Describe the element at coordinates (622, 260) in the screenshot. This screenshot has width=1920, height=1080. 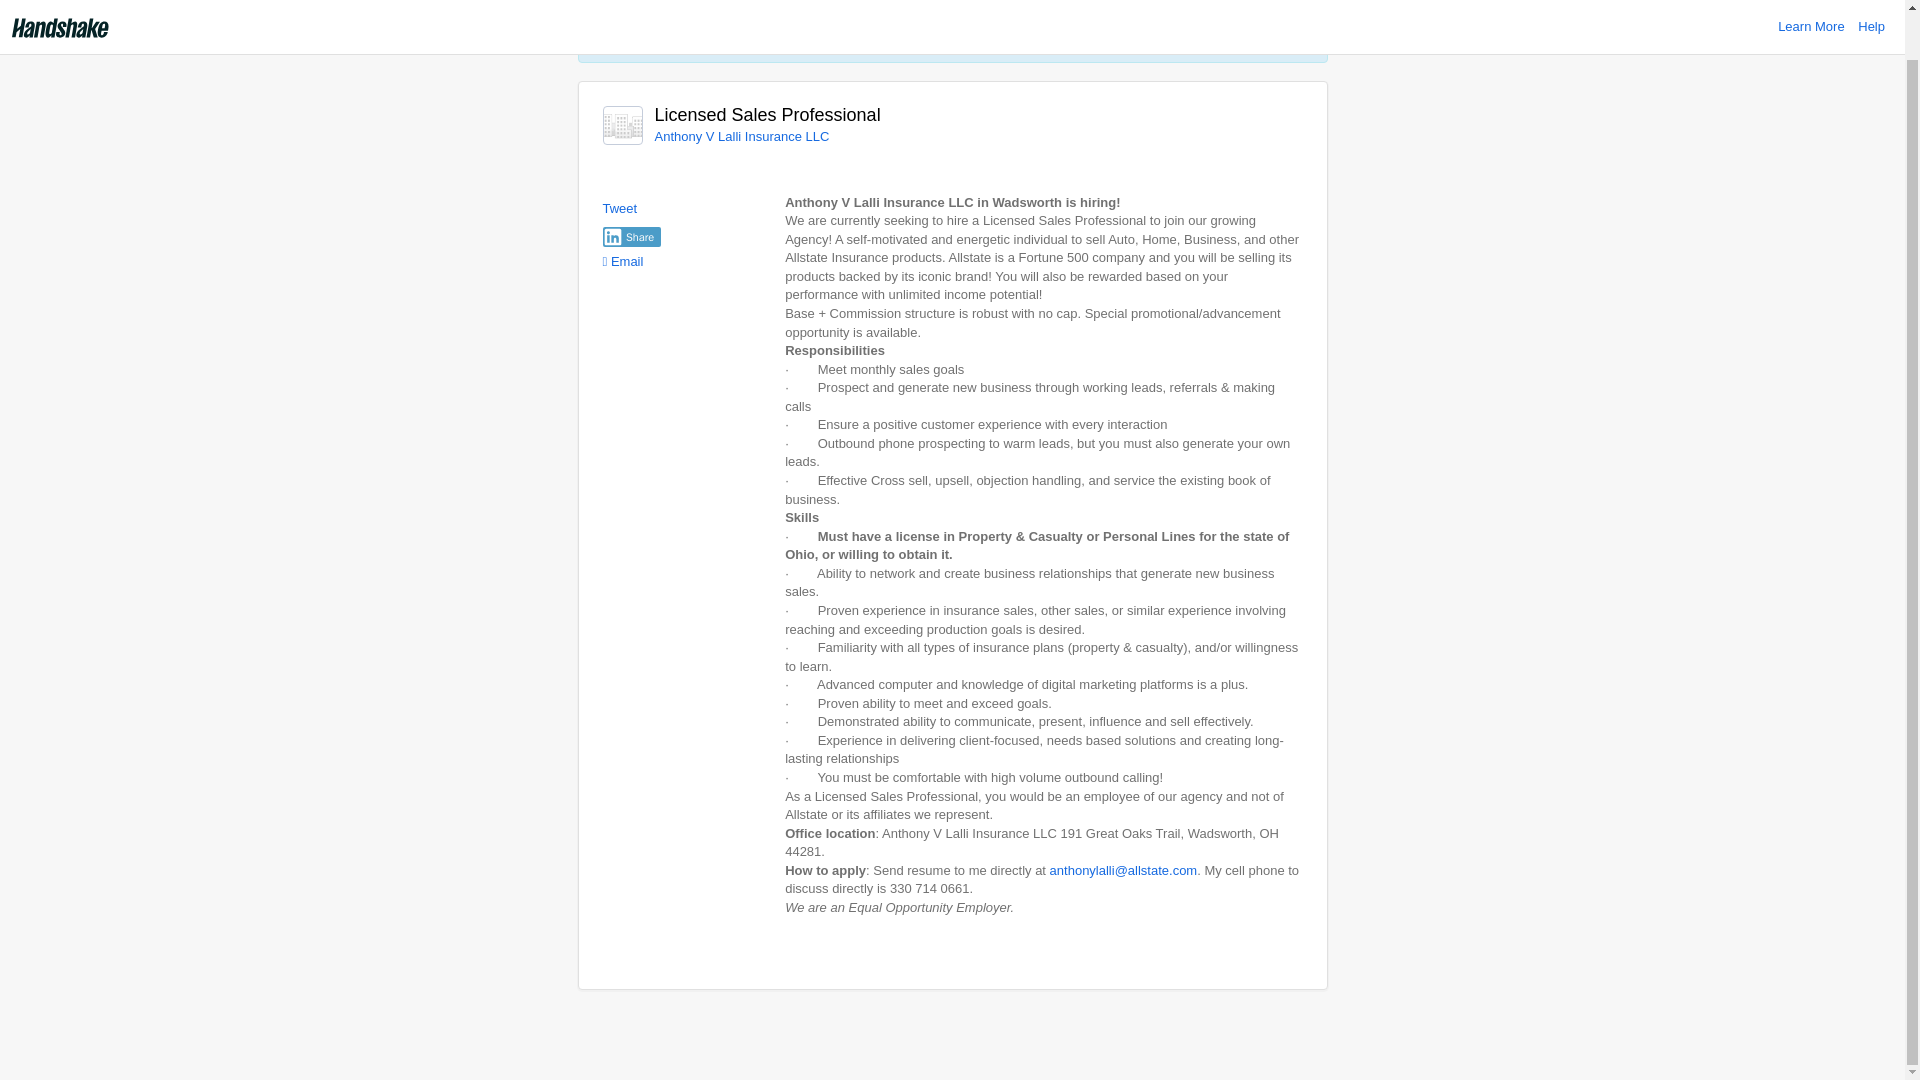
I see `Email` at that location.